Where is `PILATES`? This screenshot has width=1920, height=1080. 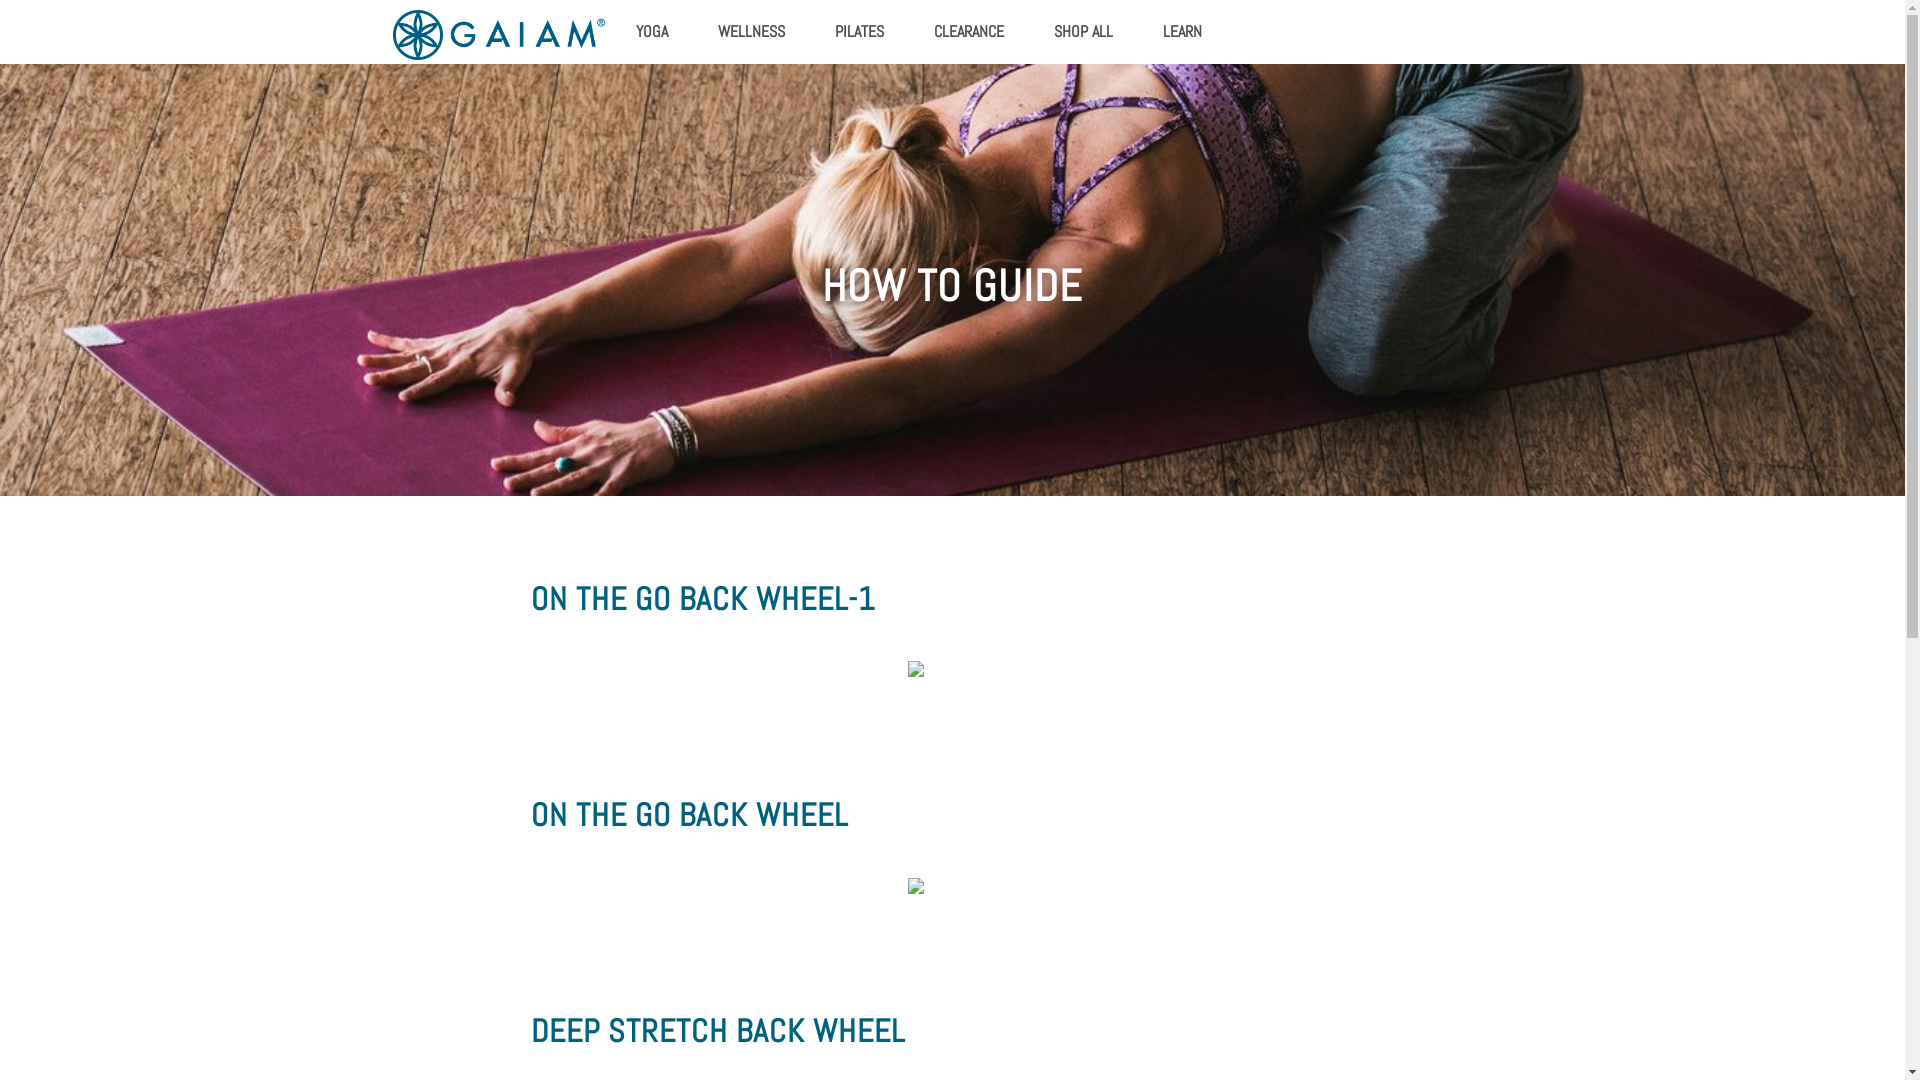
PILATES is located at coordinates (860, 32).